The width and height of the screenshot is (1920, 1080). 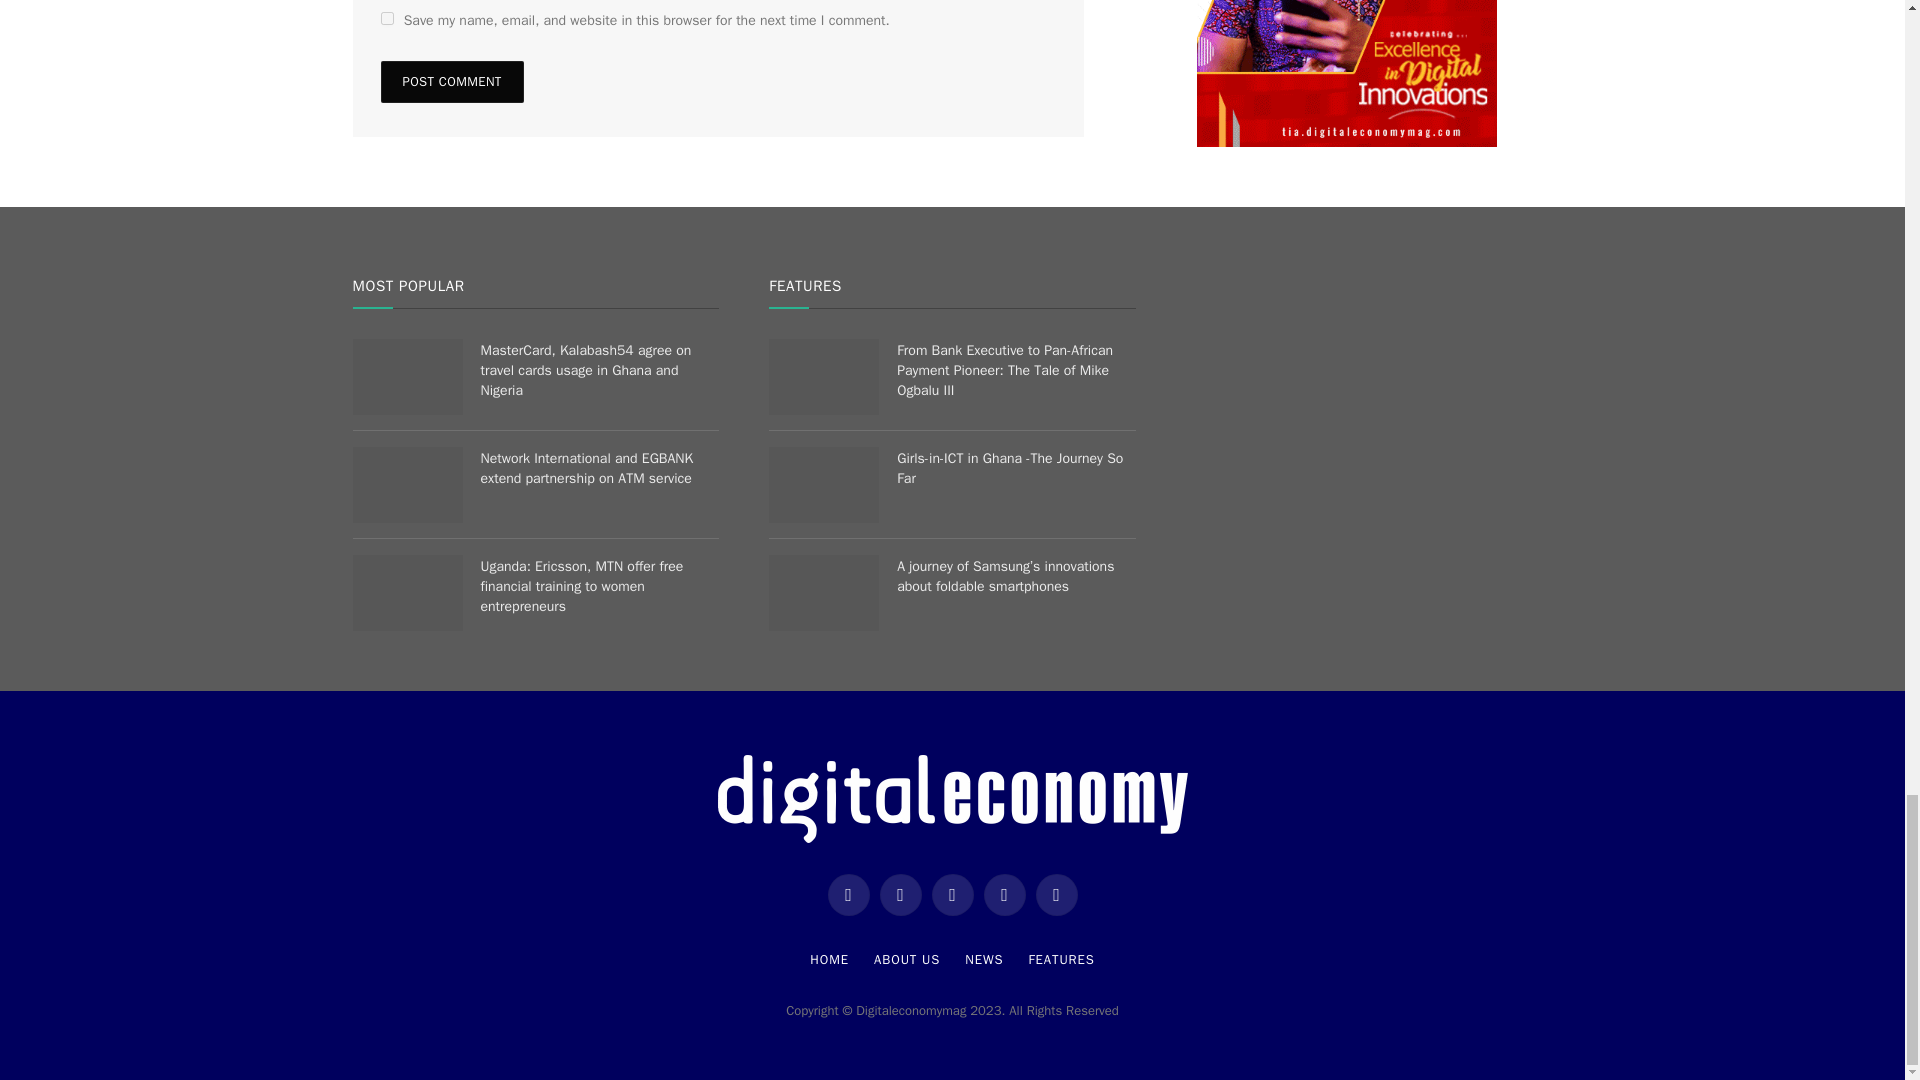 What do you see at coordinates (386, 18) in the screenshot?
I see `yes` at bounding box center [386, 18].